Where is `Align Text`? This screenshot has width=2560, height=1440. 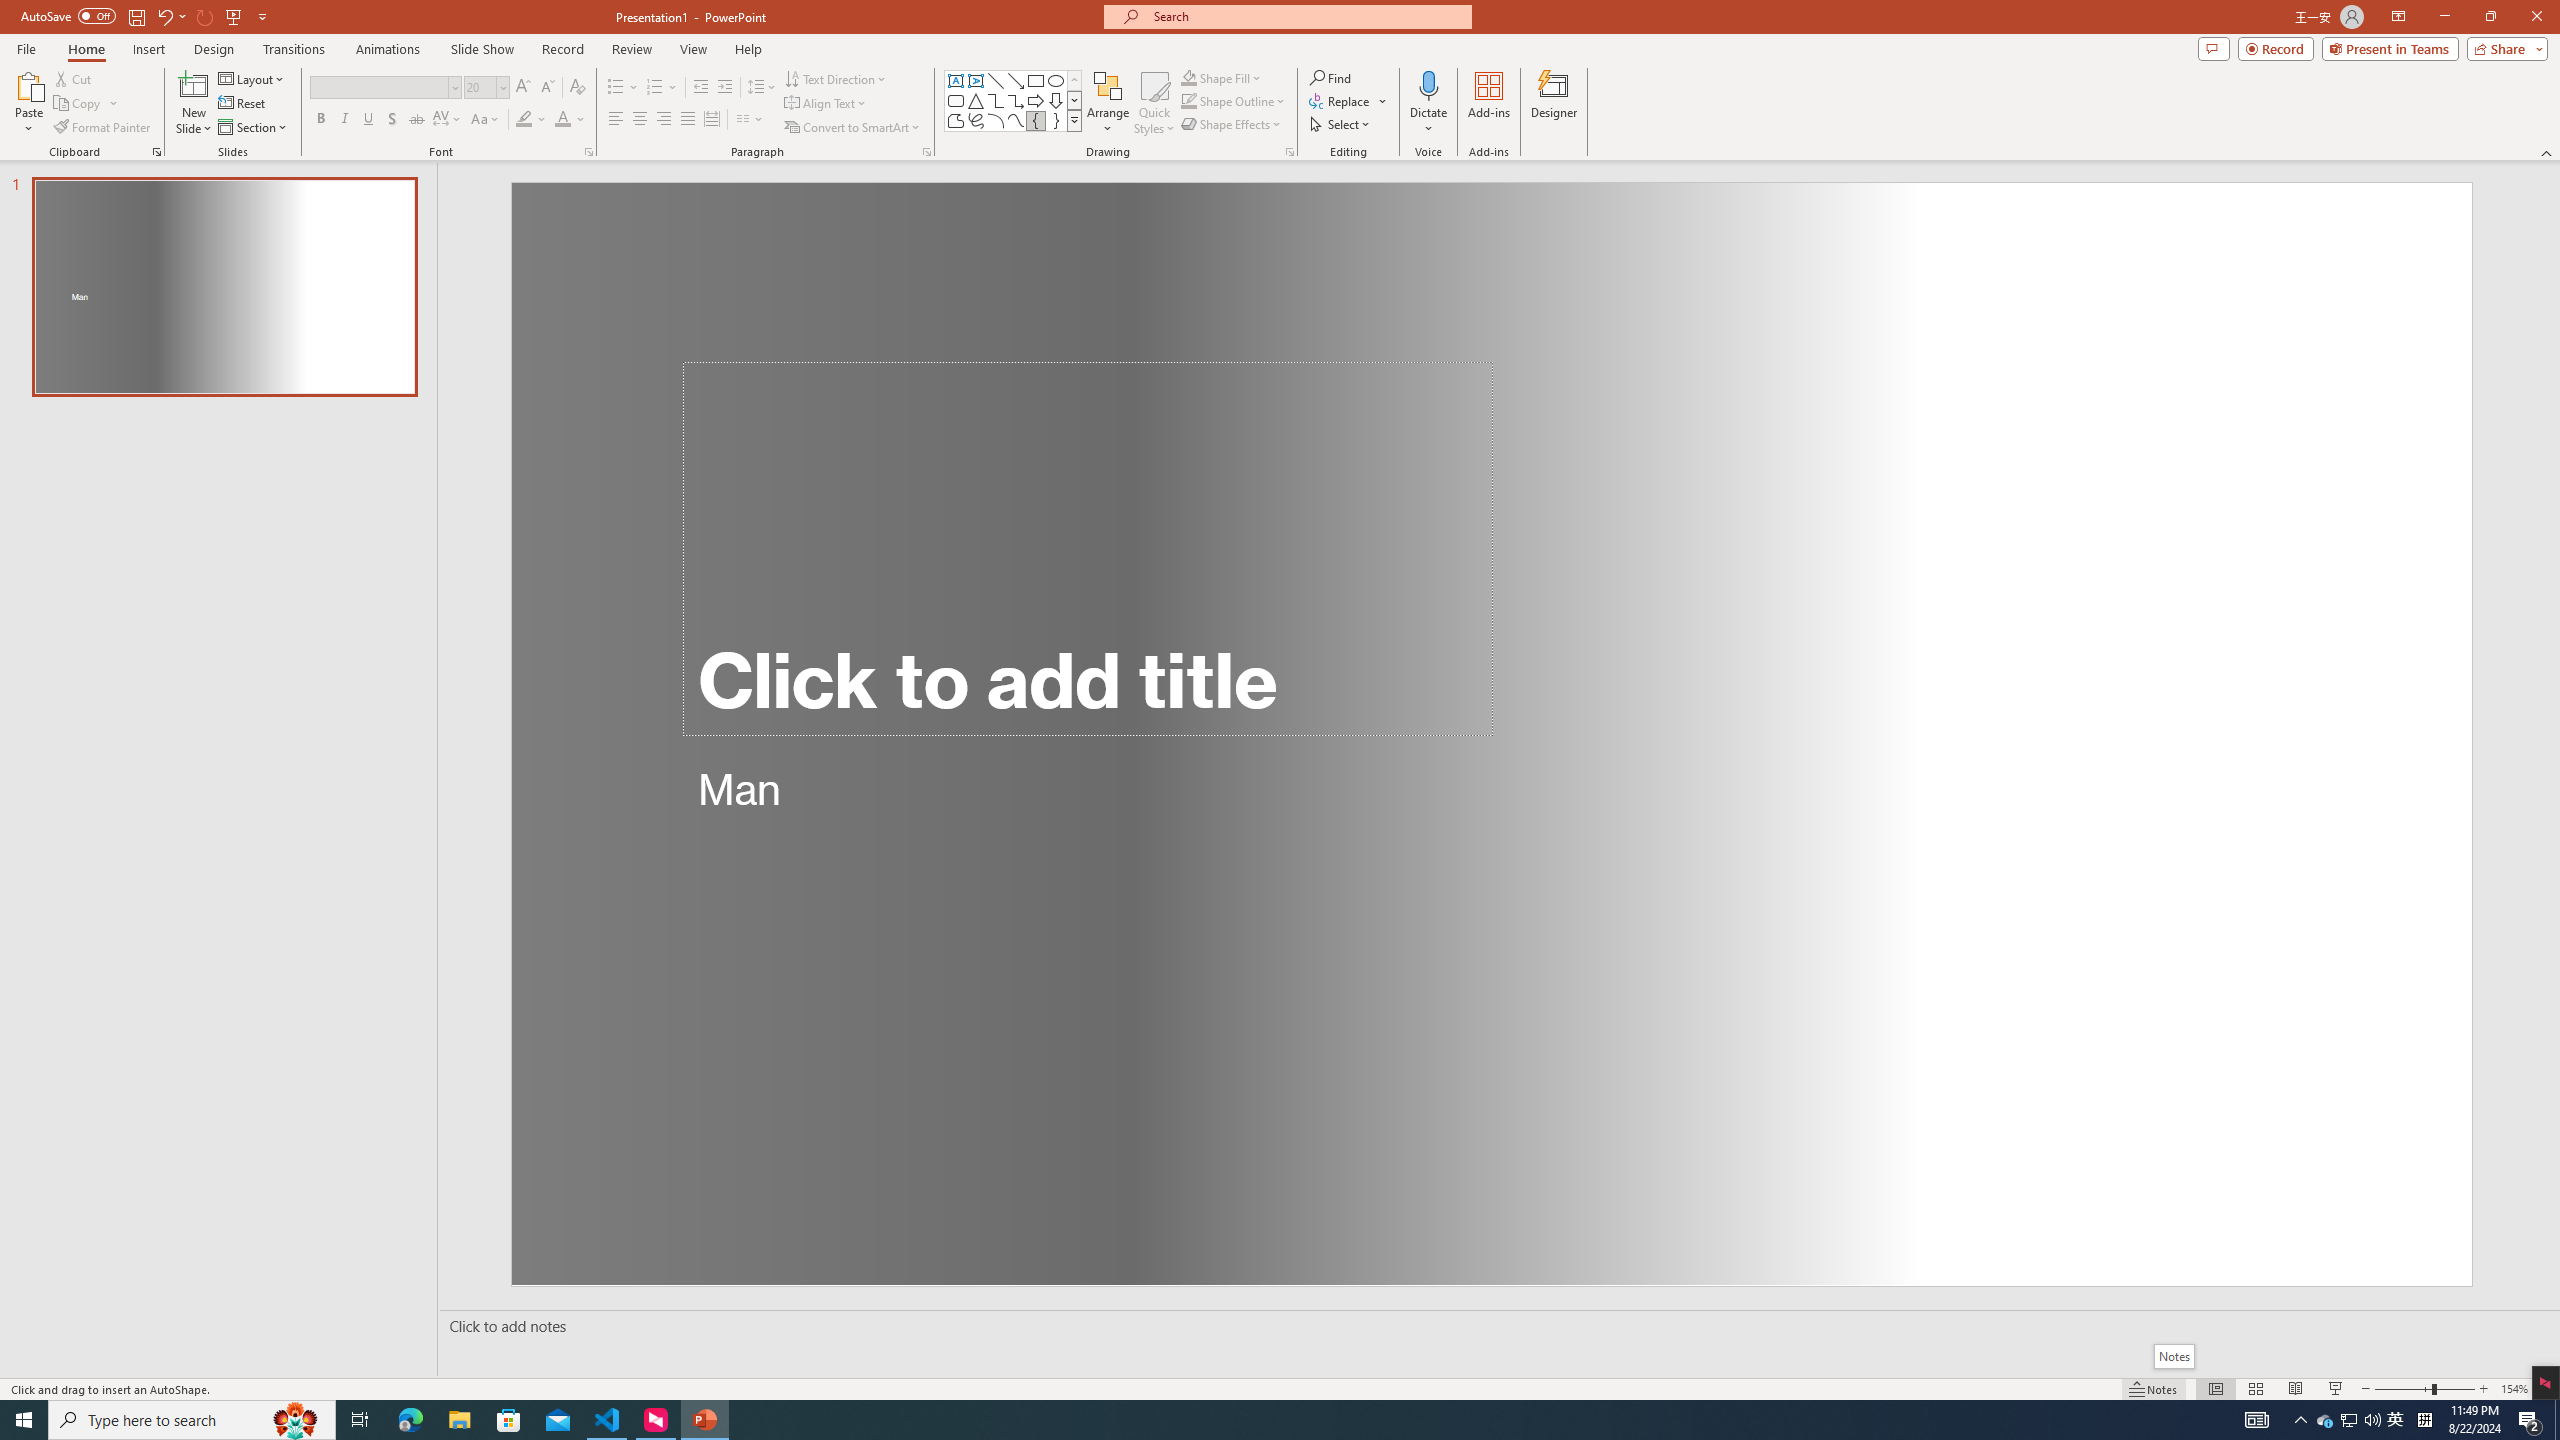
Align Text is located at coordinates (826, 104).